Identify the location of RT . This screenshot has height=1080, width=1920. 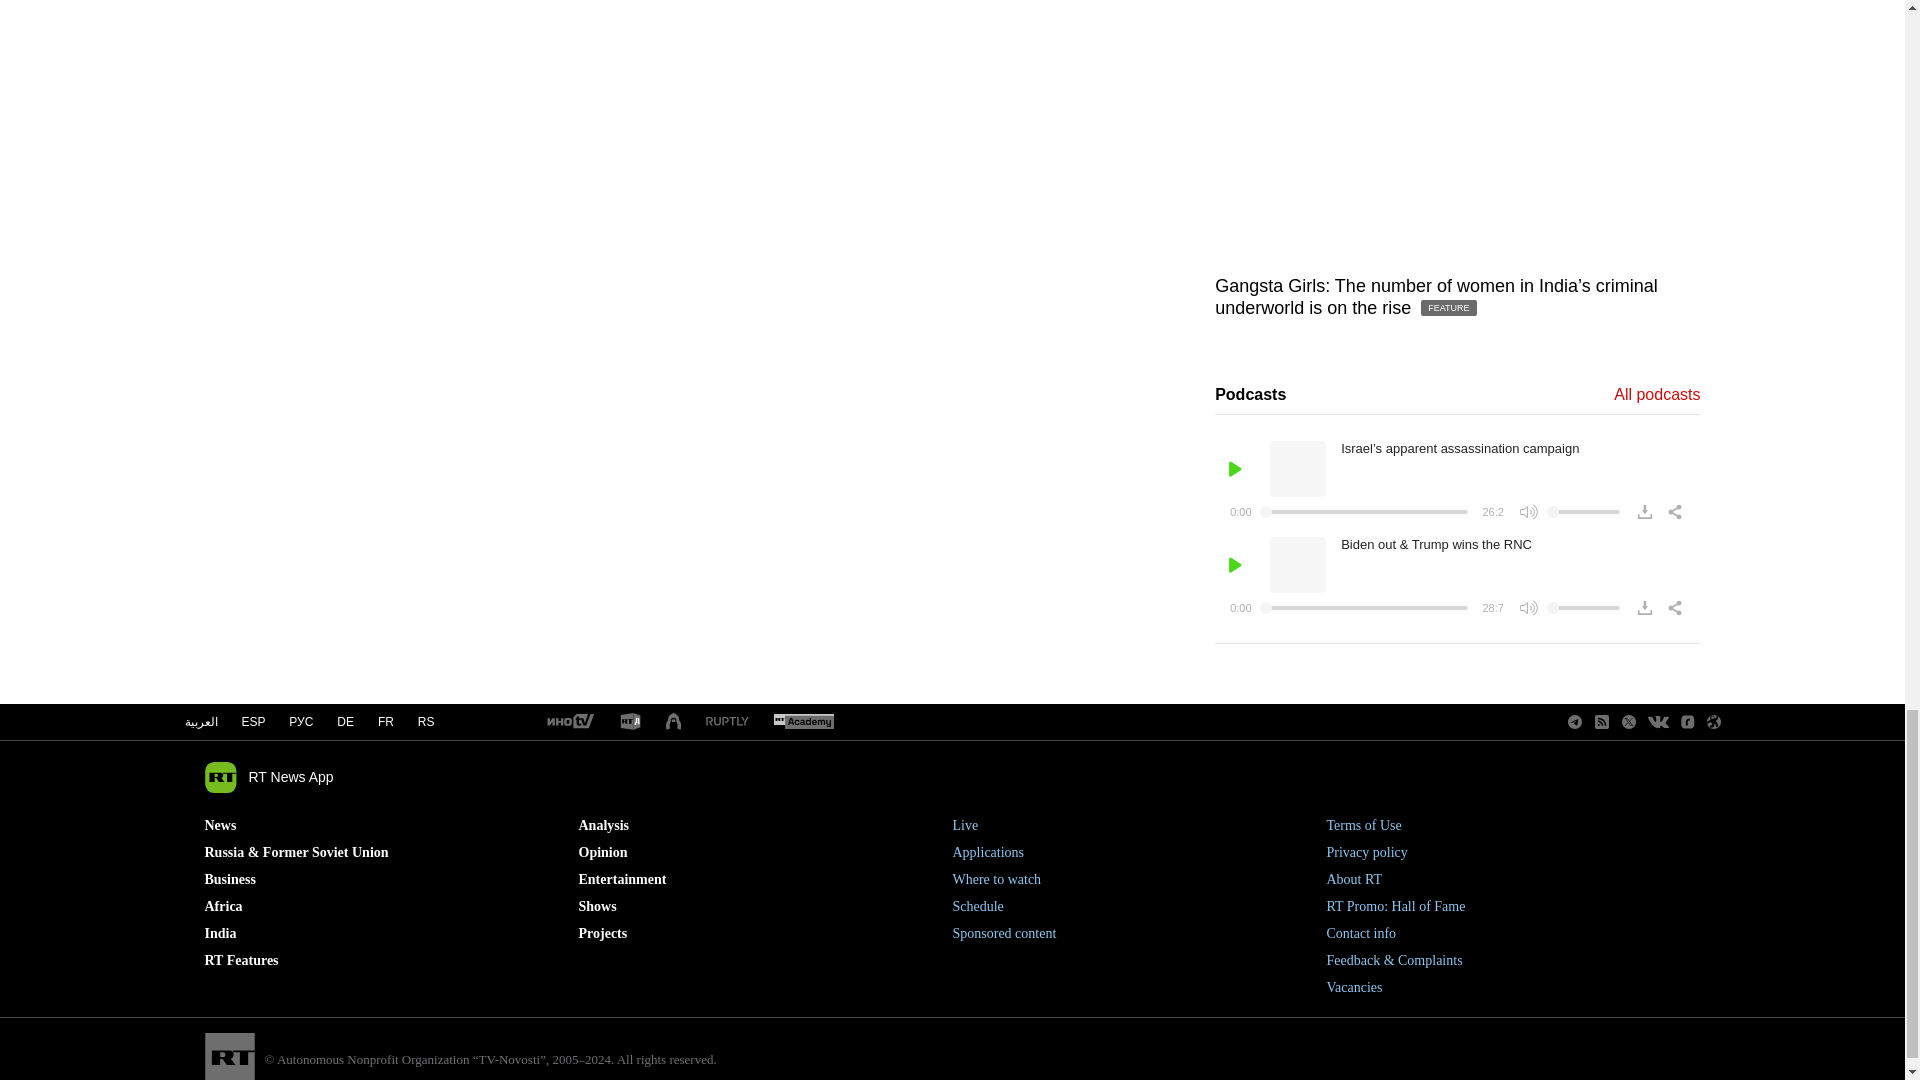
(727, 722).